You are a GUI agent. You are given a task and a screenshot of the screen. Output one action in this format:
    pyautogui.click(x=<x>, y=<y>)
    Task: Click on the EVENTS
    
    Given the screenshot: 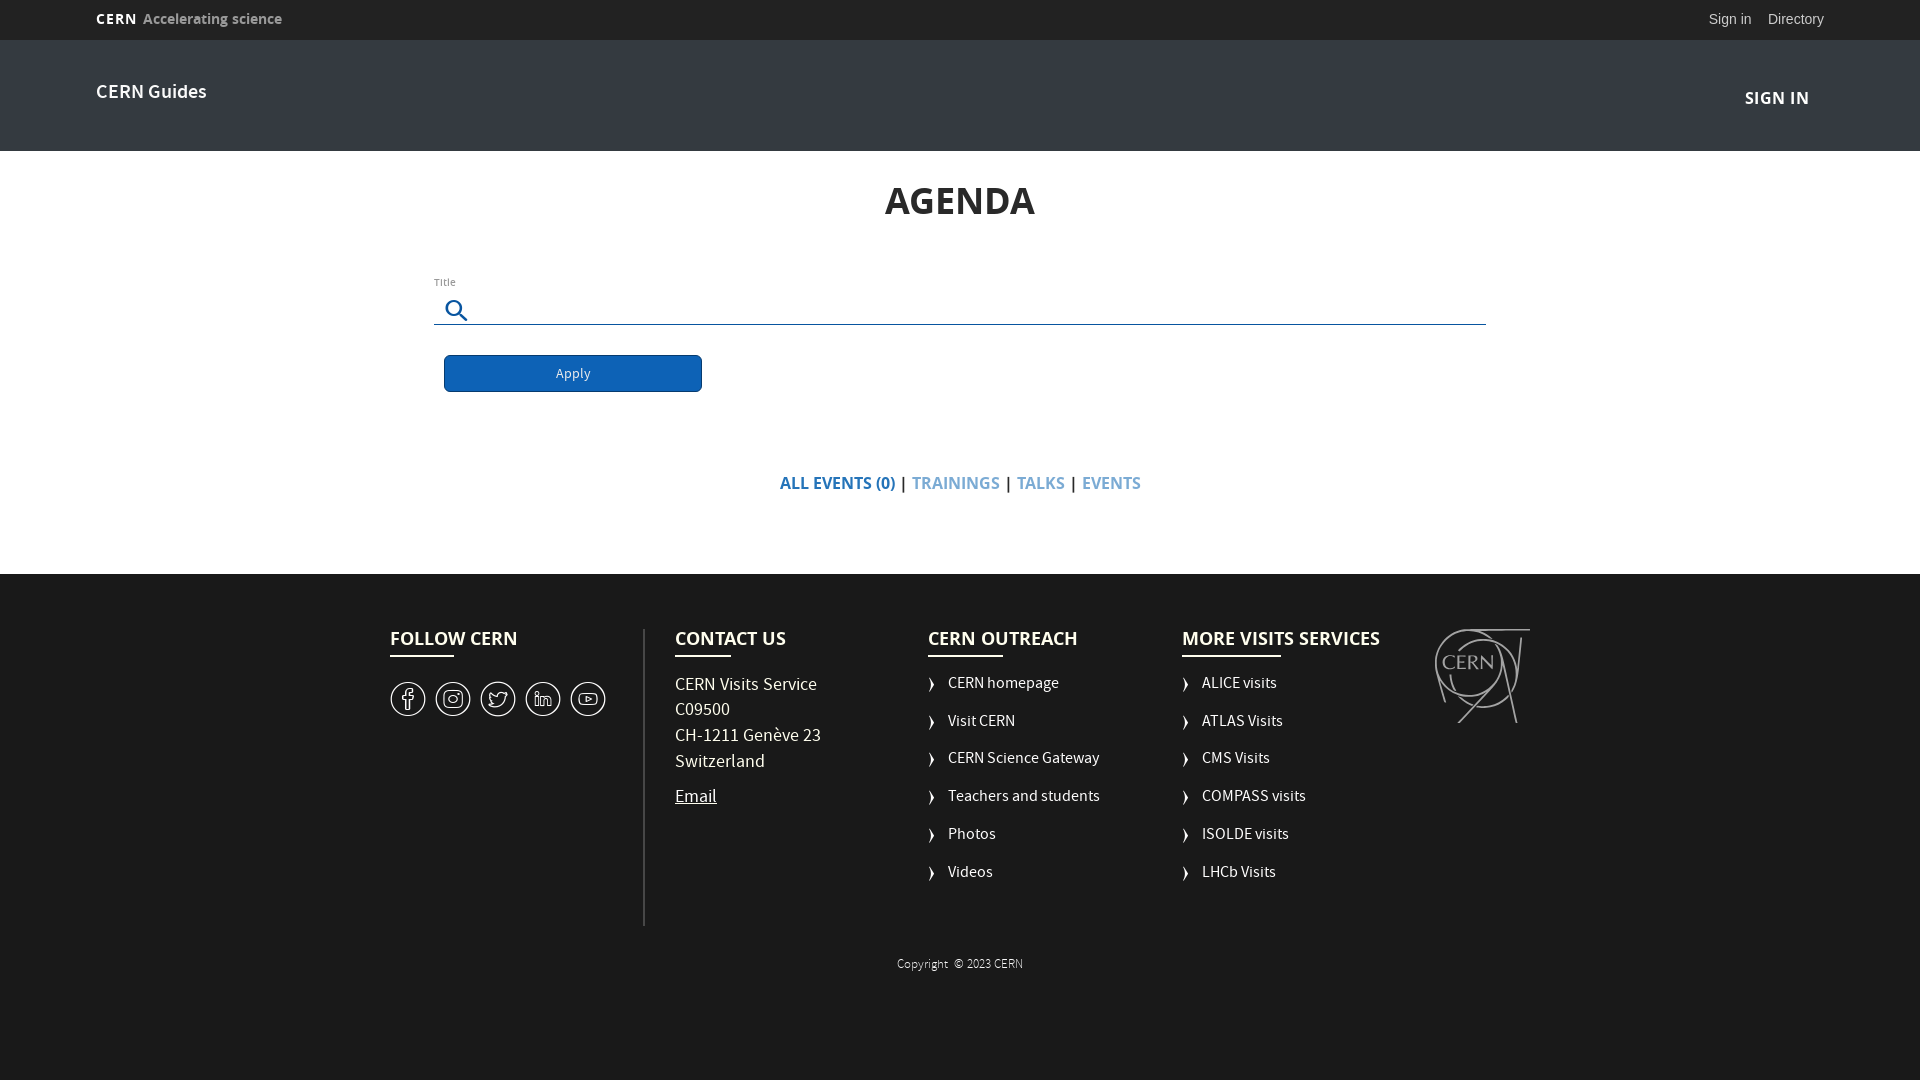 What is the action you would take?
    pyautogui.click(x=1112, y=483)
    